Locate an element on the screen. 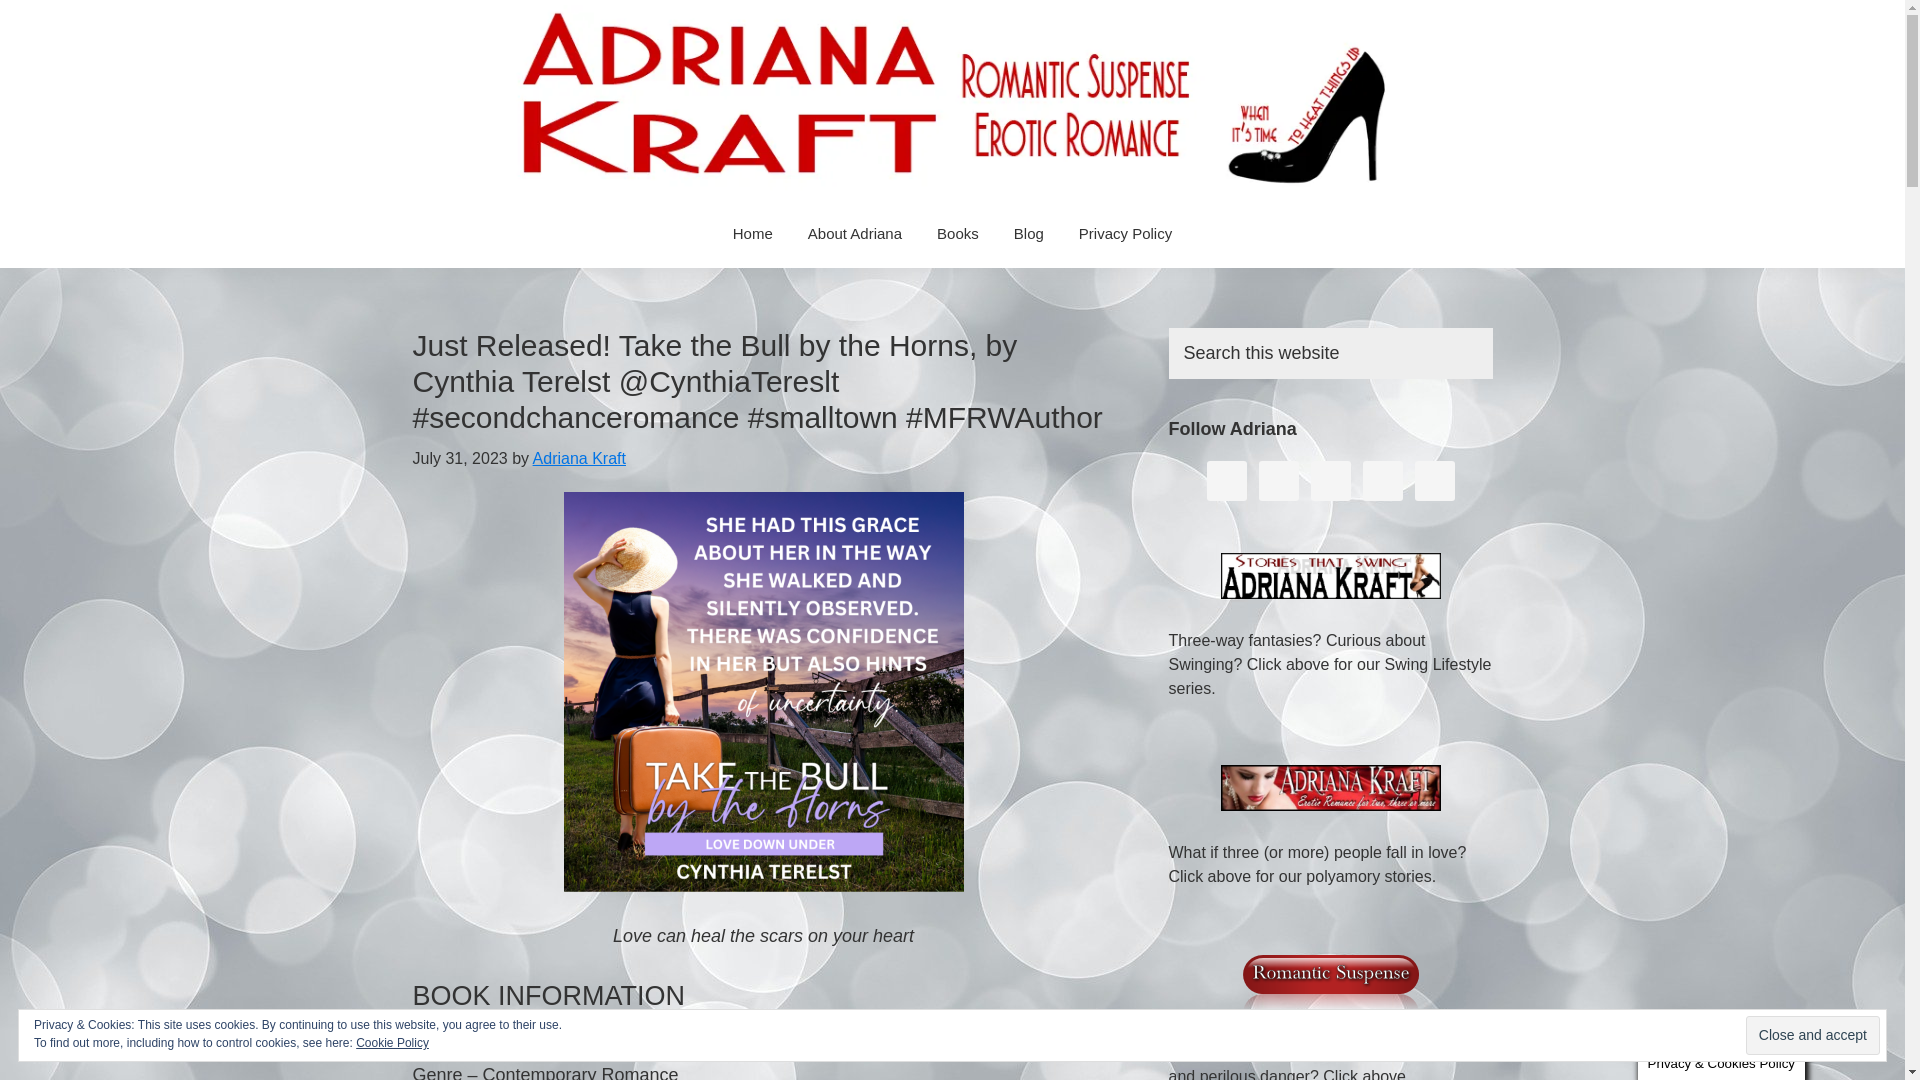  Adriana Kraft is located at coordinates (579, 458).